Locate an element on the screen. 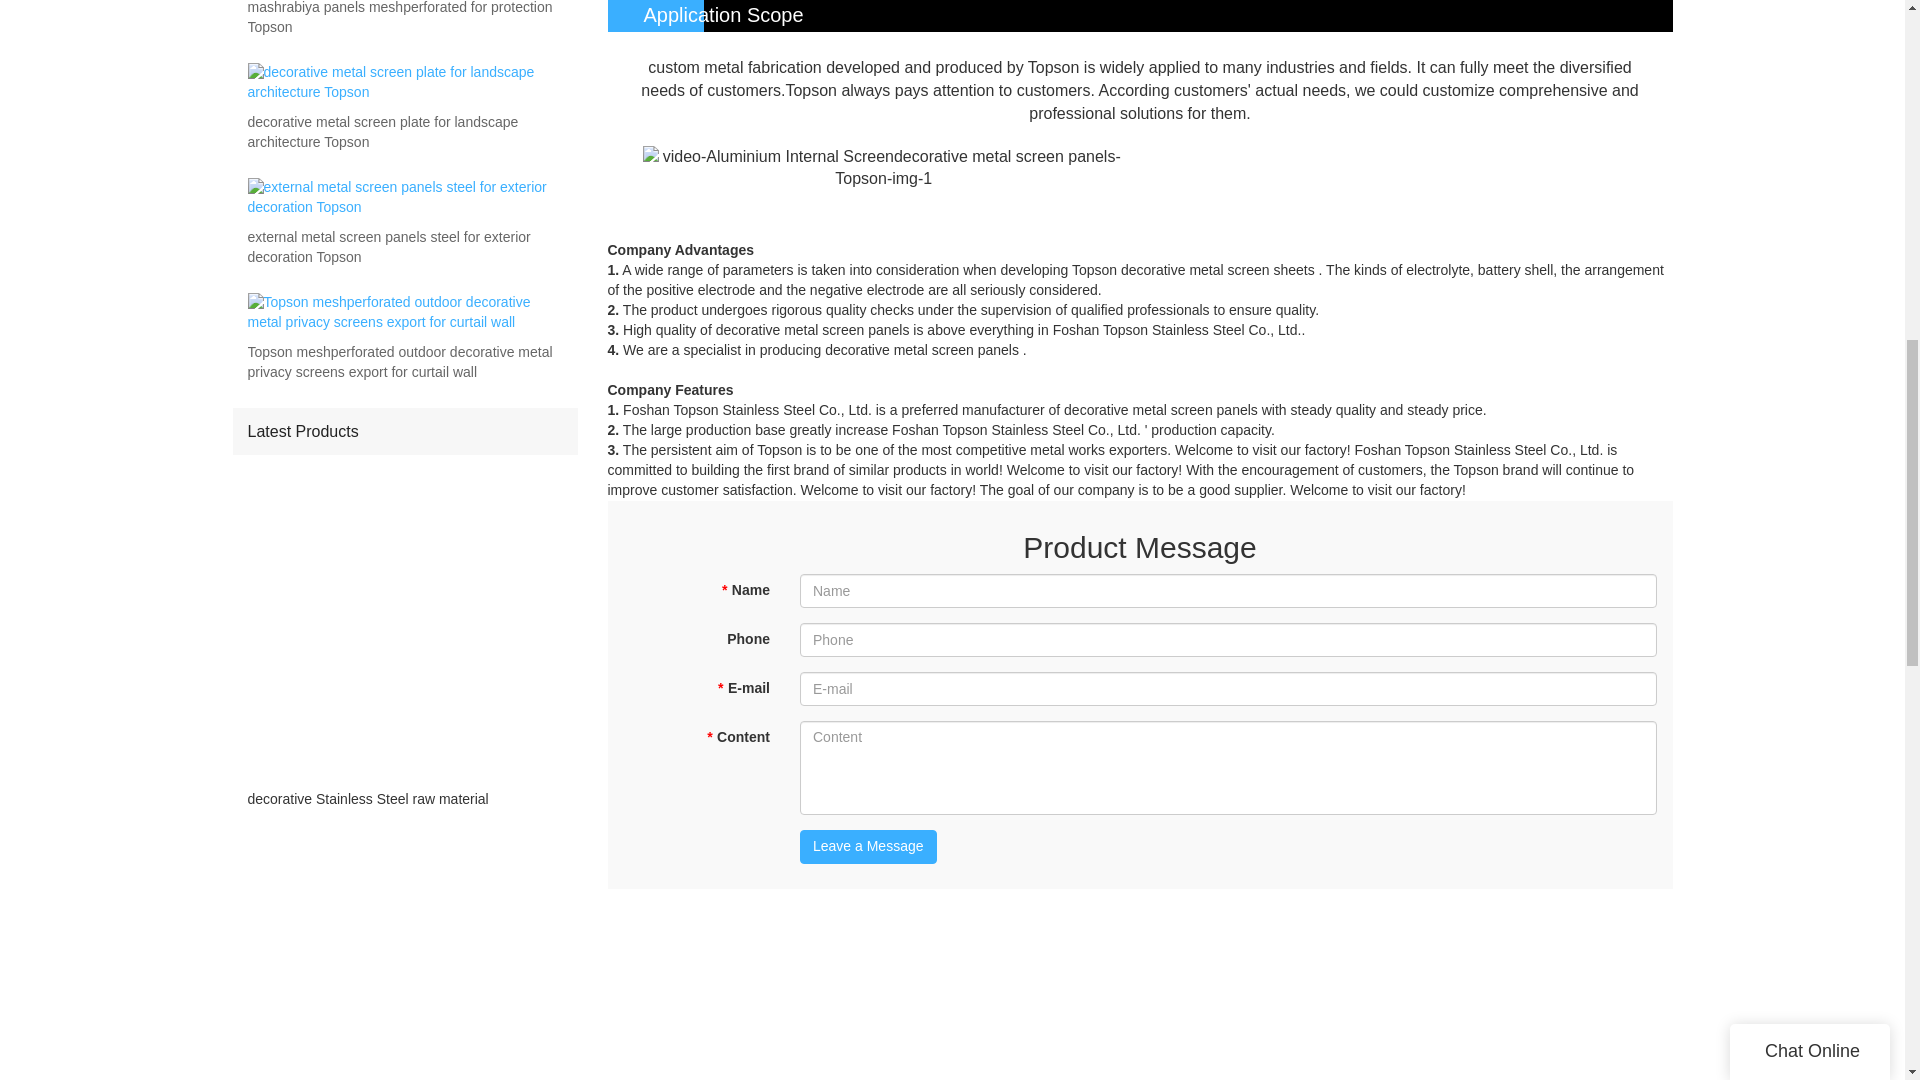 The height and width of the screenshot is (1080, 1920). mashrabiya panels meshperforated for protection Topson is located at coordinates (404, 18).